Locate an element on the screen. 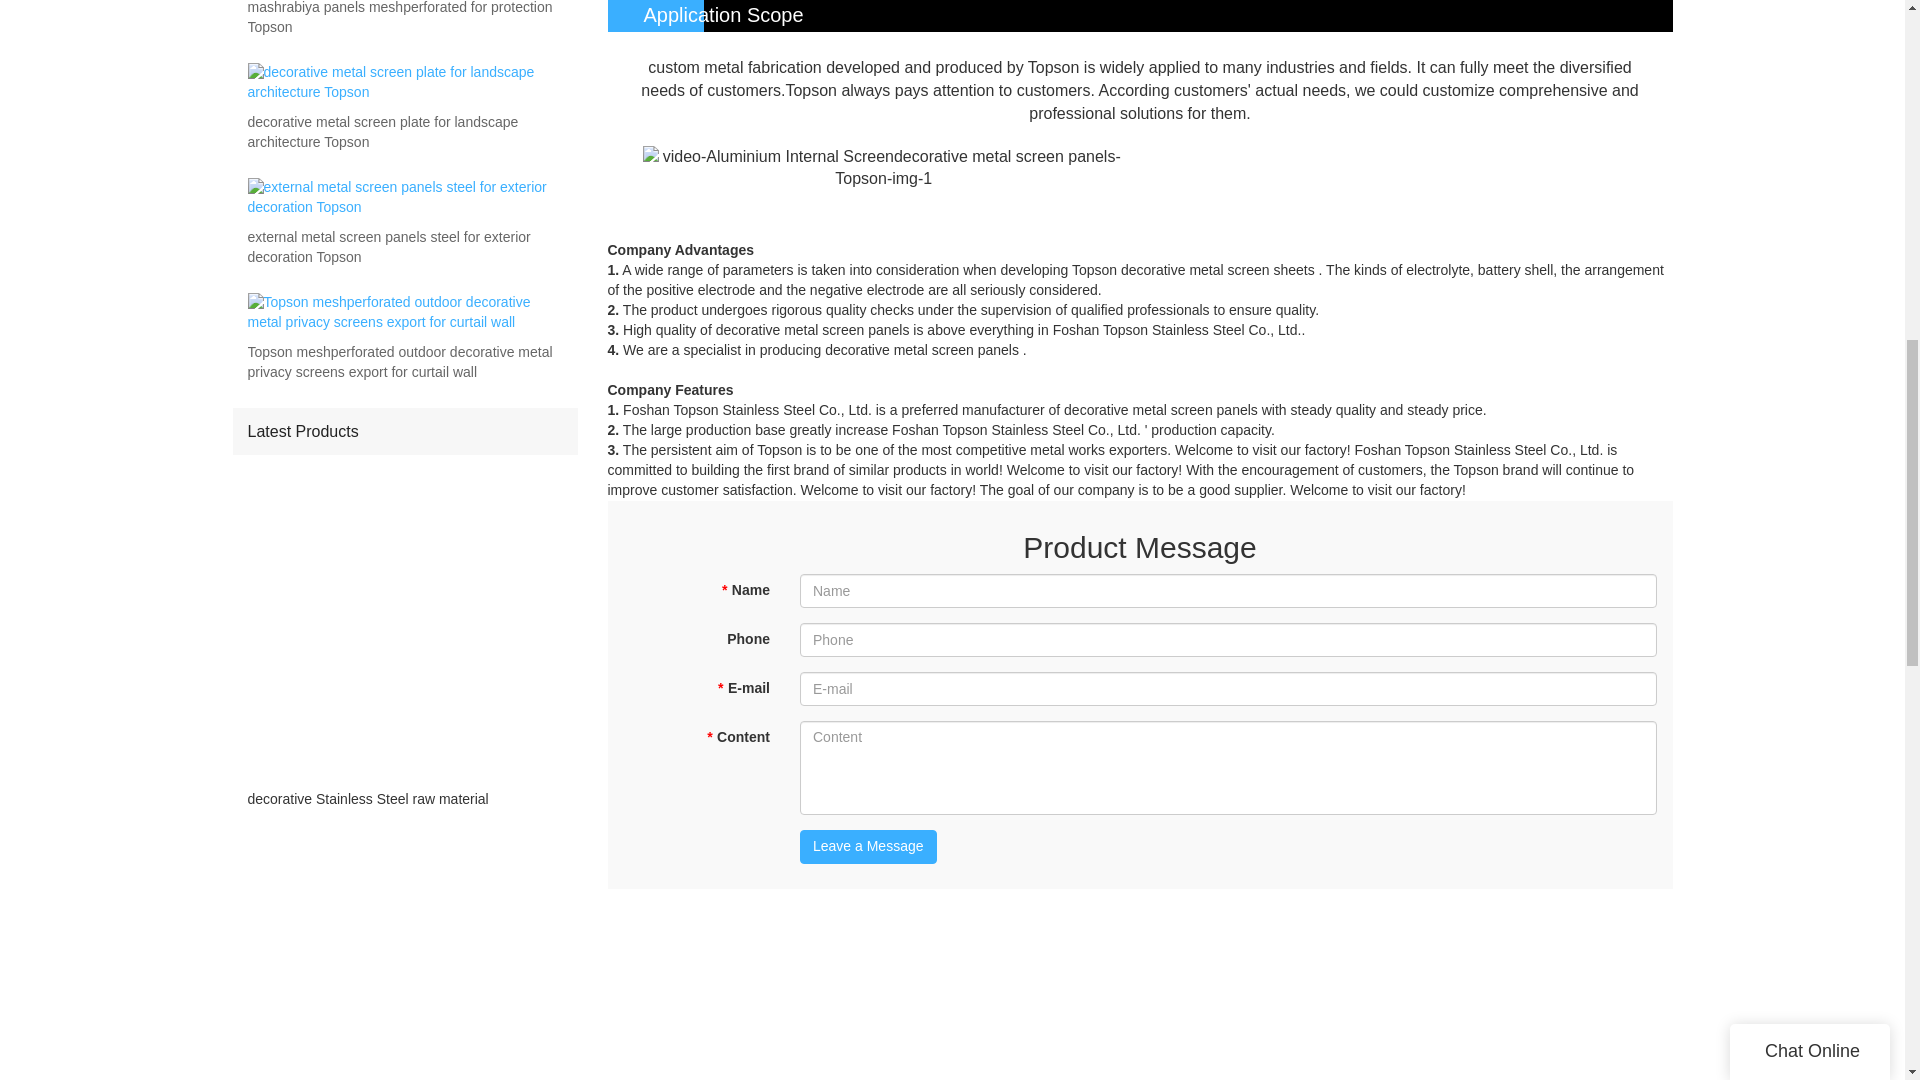 The height and width of the screenshot is (1080, 1920). mashrabiya panels meshperforated for protection Topson is located at coordinates (404, 18).